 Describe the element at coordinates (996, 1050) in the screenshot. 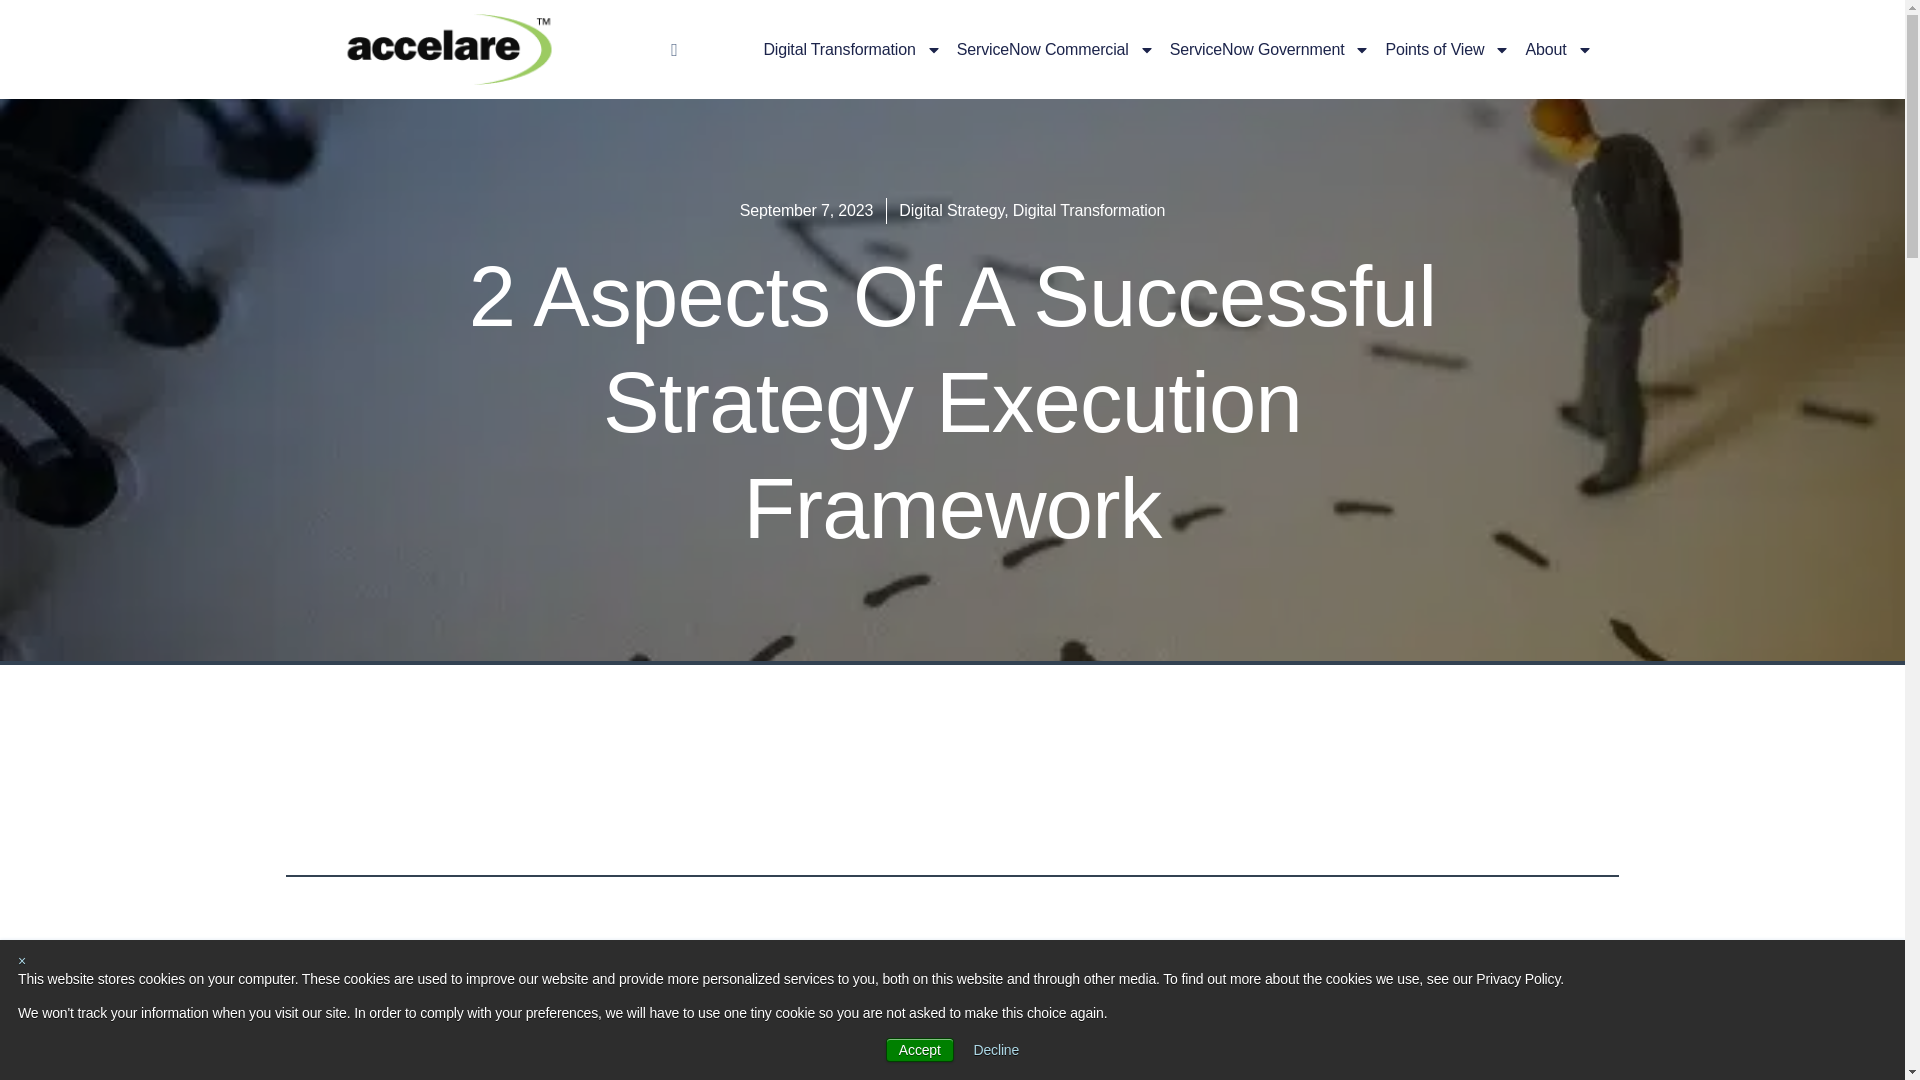

I see `Decline` at that location.